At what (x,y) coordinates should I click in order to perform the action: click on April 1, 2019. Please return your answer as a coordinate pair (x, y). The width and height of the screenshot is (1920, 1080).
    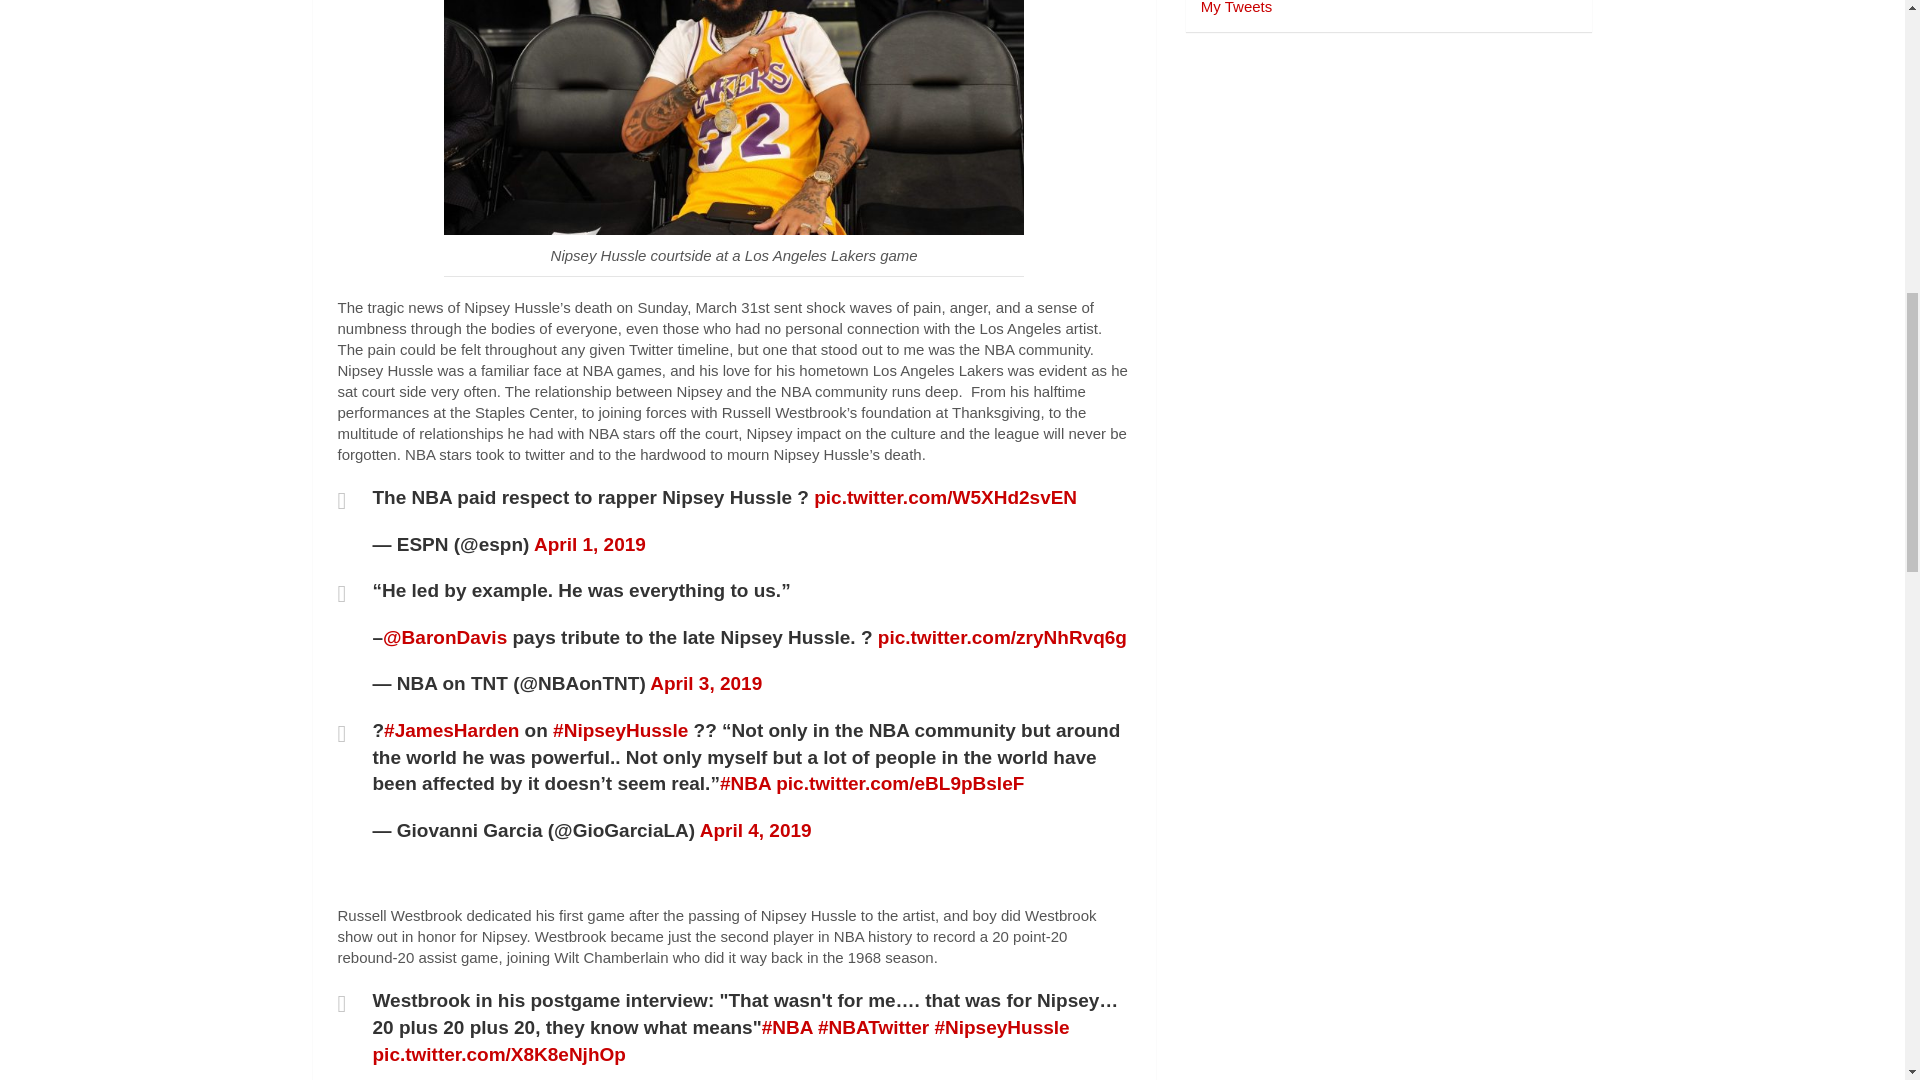
    Looking at the image, I should click on (589, 544).